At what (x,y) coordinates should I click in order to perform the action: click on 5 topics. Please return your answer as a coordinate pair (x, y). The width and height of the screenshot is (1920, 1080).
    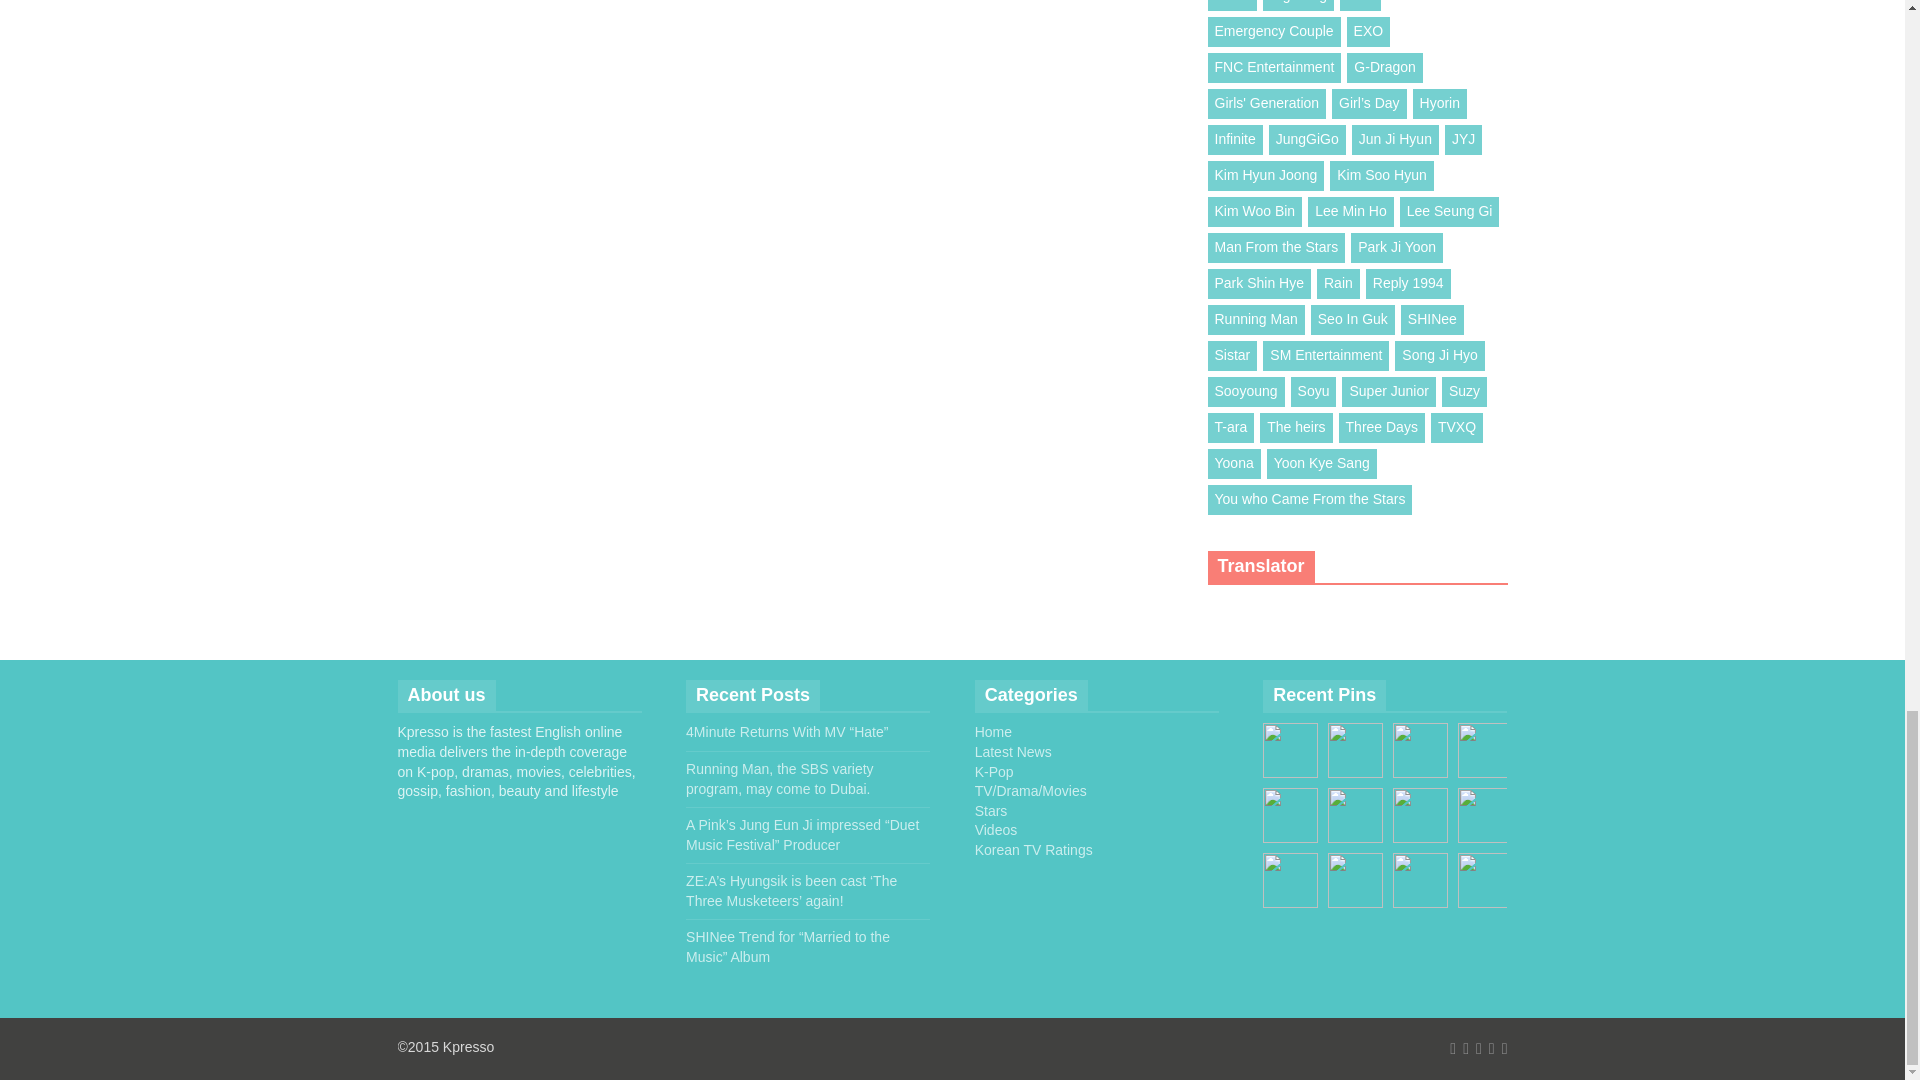
    Looking at the image, I should click on (1360, 5).